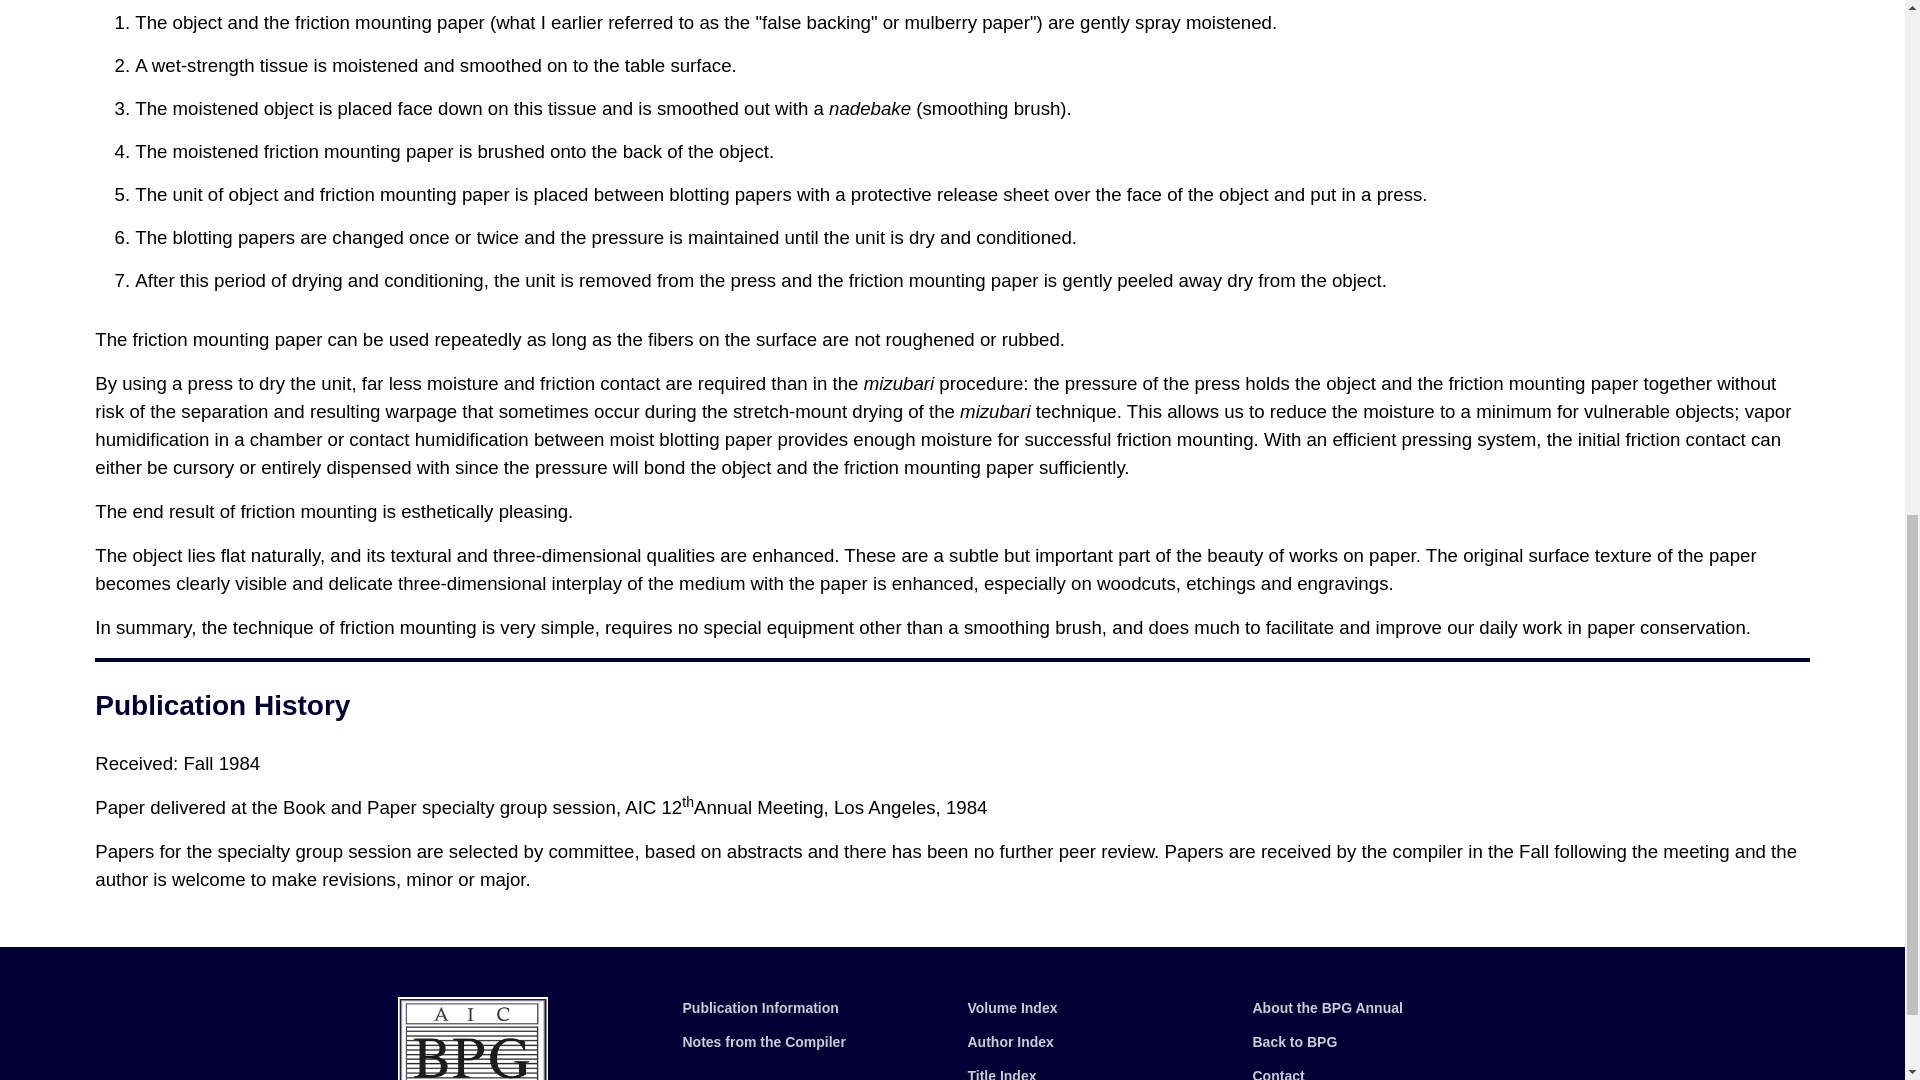  Describe the element at coordinates (1277, 1074) in the screenshot. I see `Contact` at that location.